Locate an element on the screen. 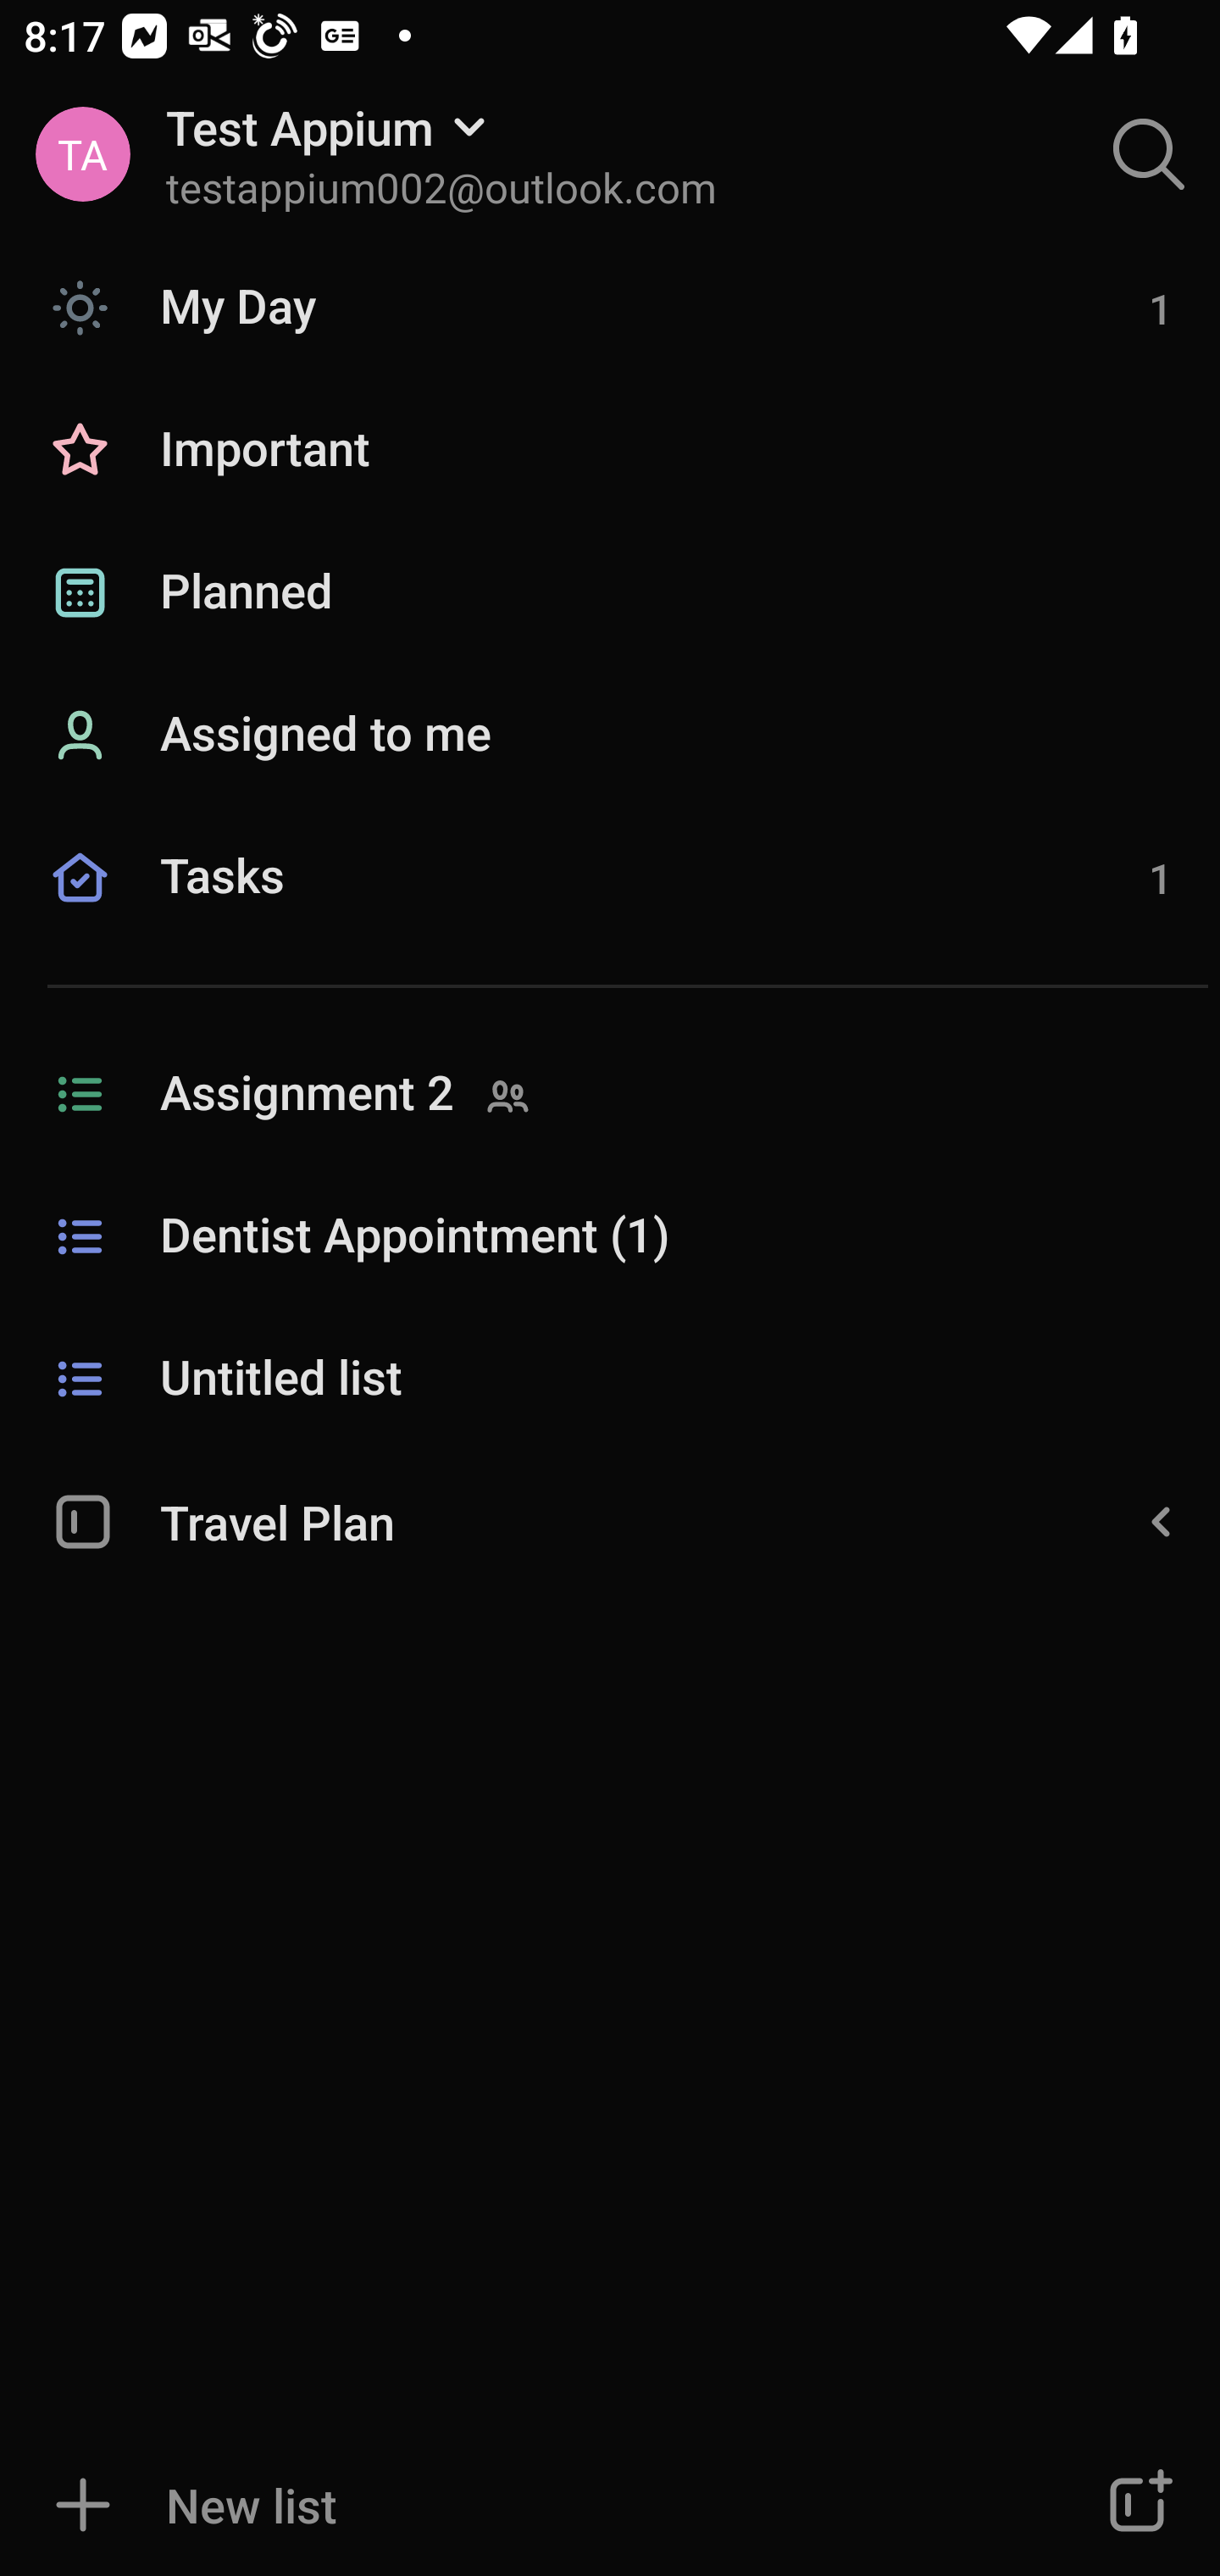 The width and height of the screenshot is (1220, 2576). Untitled list is located at coordinates (610, 1380).